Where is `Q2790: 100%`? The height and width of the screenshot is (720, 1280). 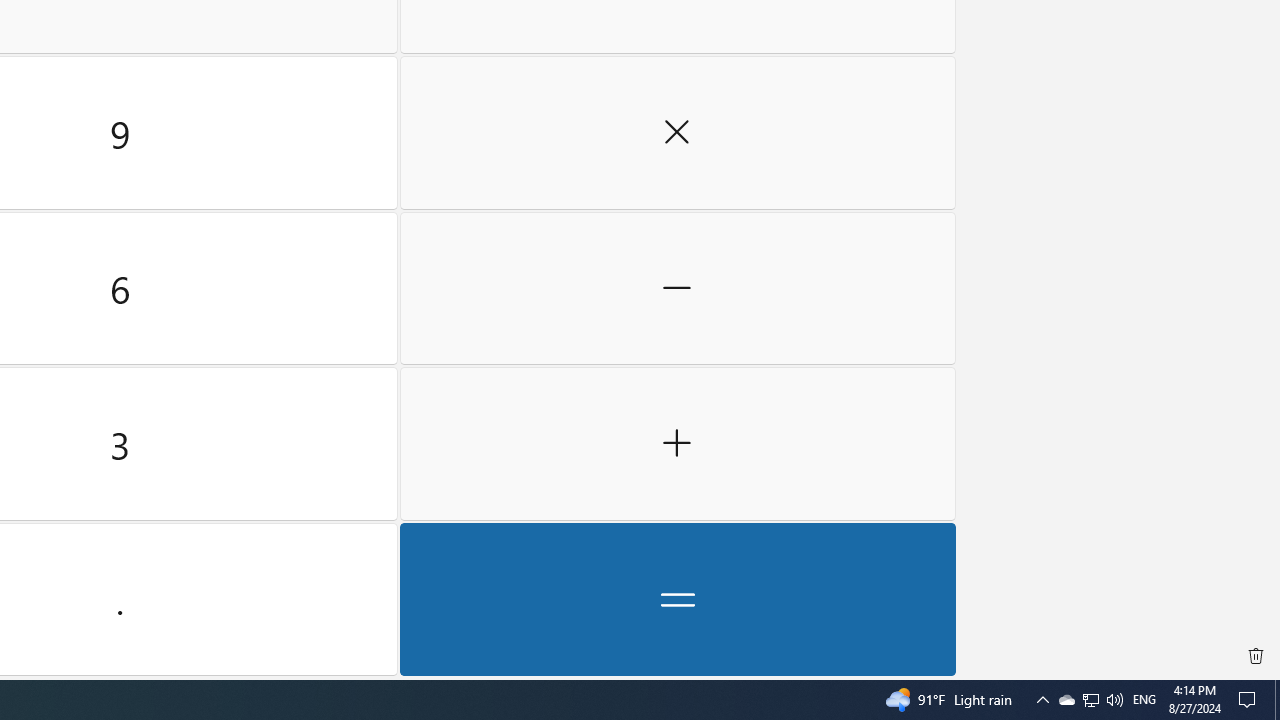
Q2790: 100% is located at coordinates (1114, 700).